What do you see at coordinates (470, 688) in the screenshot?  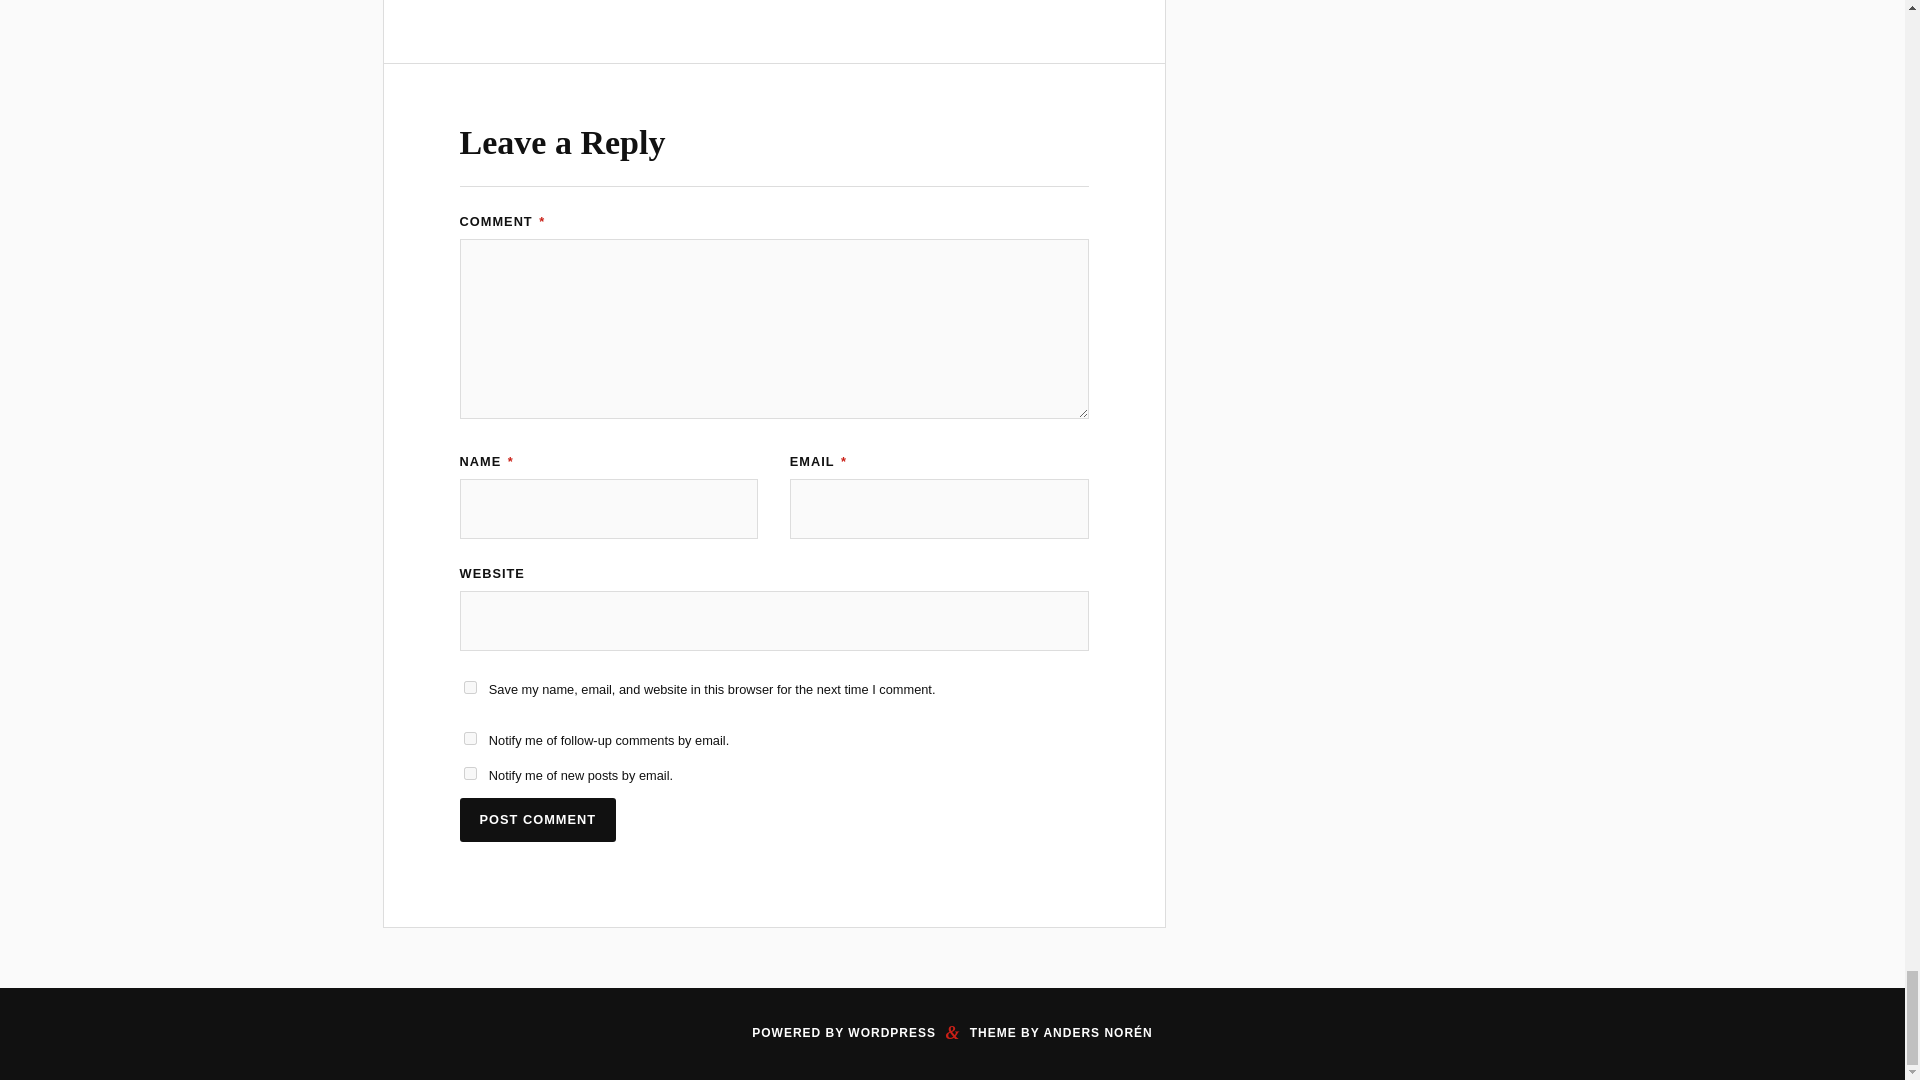 I see `yes` at bounding box center [470, 688].